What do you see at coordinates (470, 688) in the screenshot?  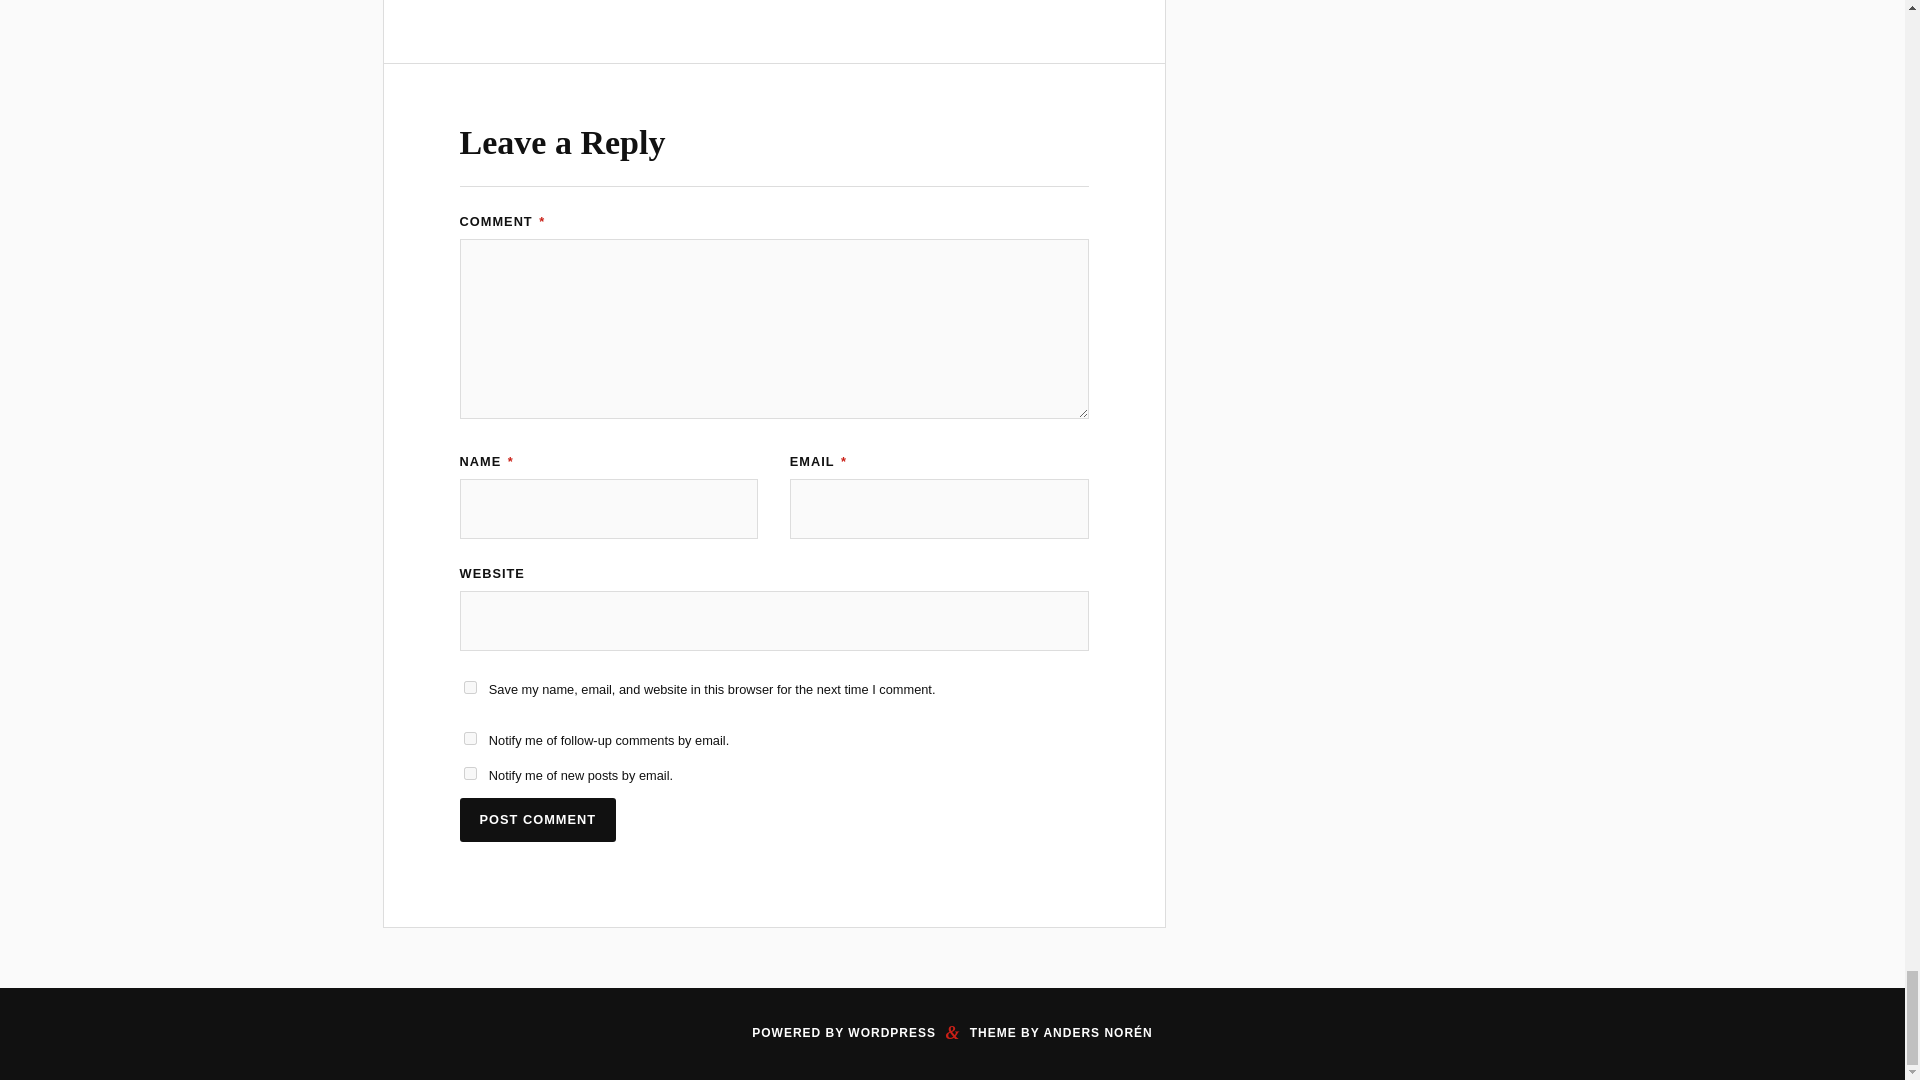 I see `yes` at bounding box center [470, 688].